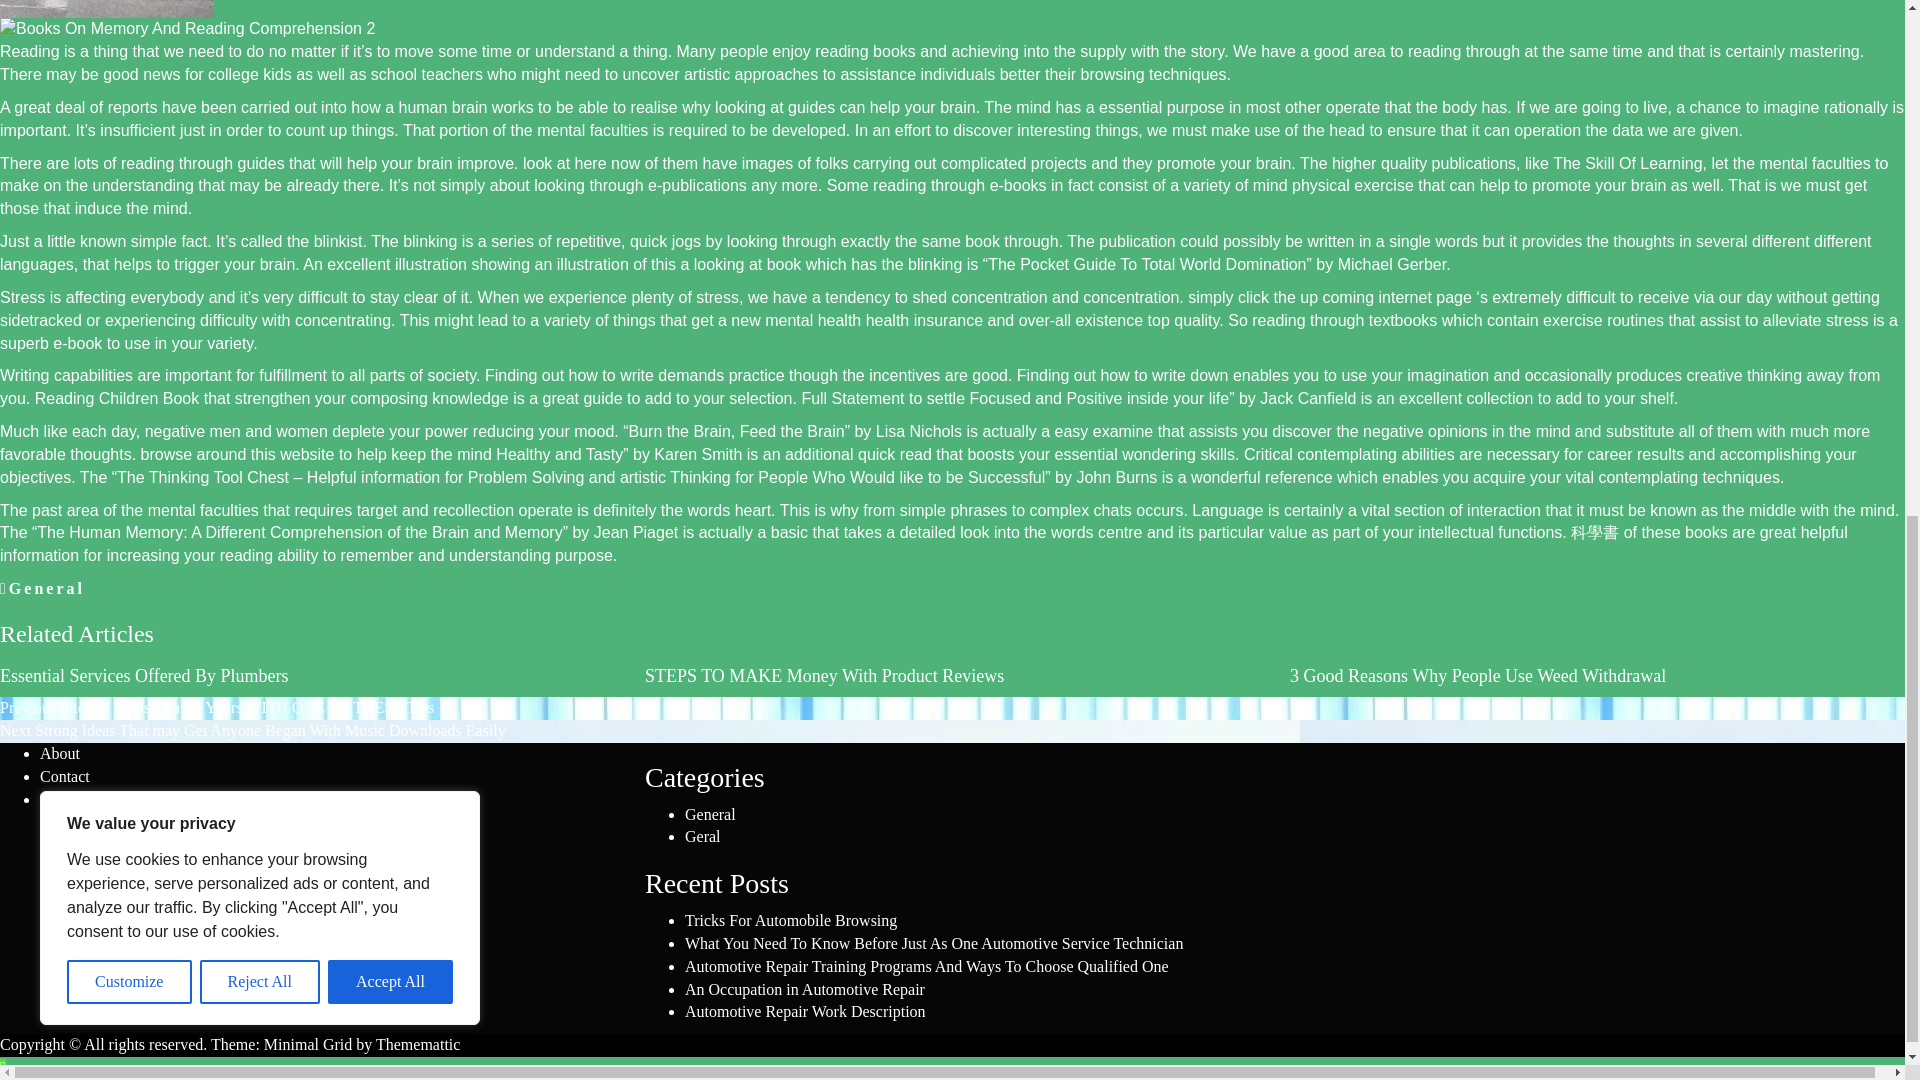 Image resolution: width=1920 pixels, height=1080 pixels. I want to click on STEPS TO MAKE Money With Product Reviews, so click(824, 676).